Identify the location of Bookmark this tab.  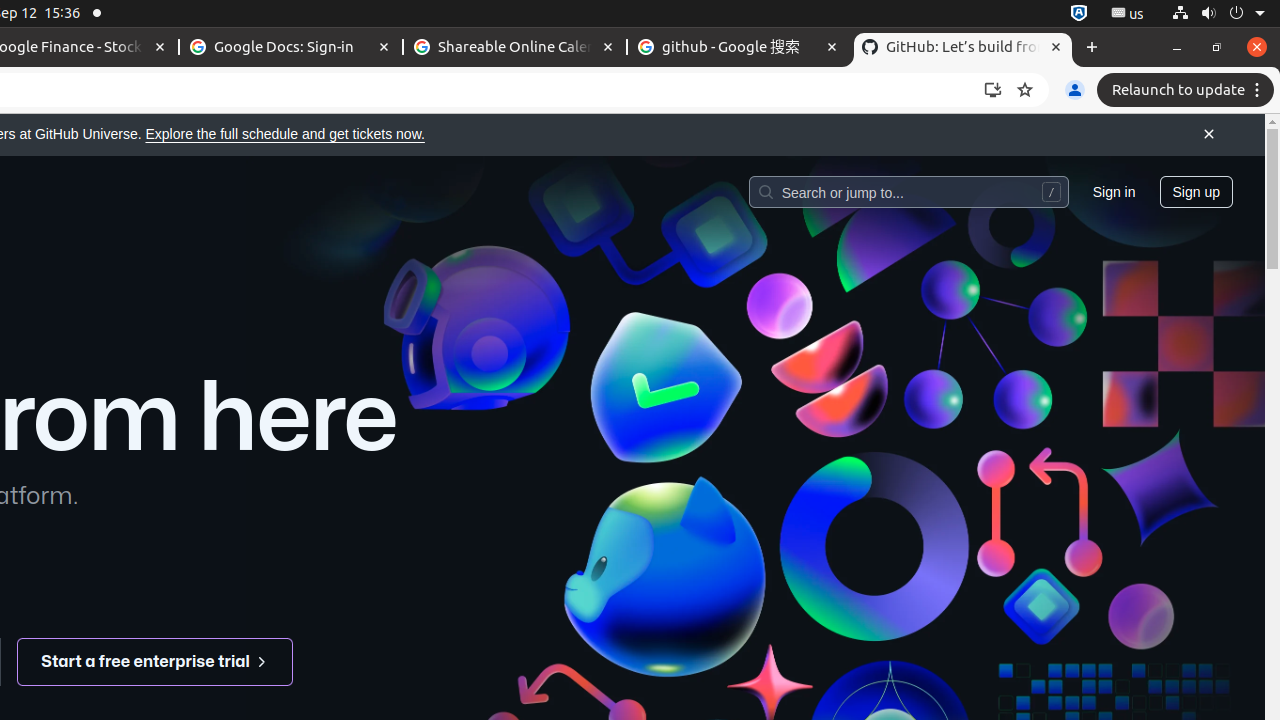
(1025, 90).